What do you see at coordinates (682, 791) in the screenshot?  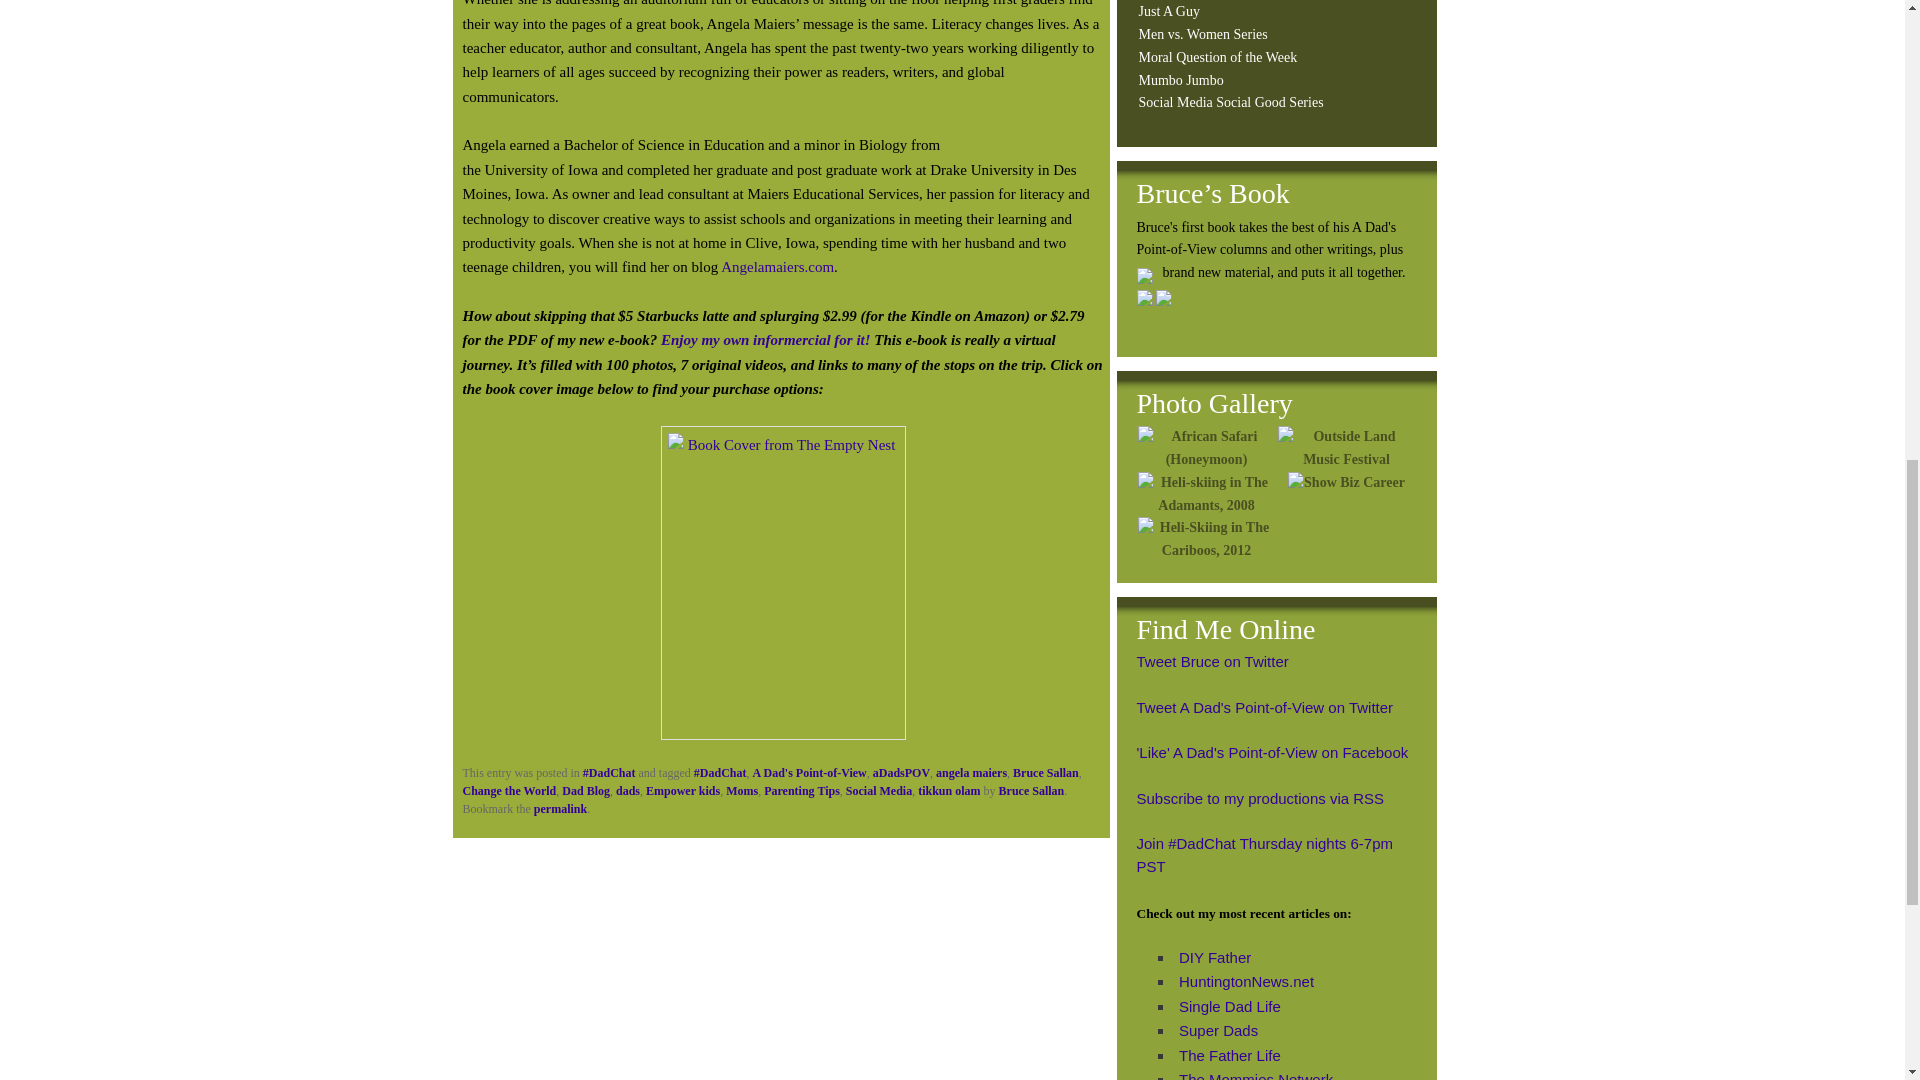 I see `Empower kids` at bounding box center [682, 791].